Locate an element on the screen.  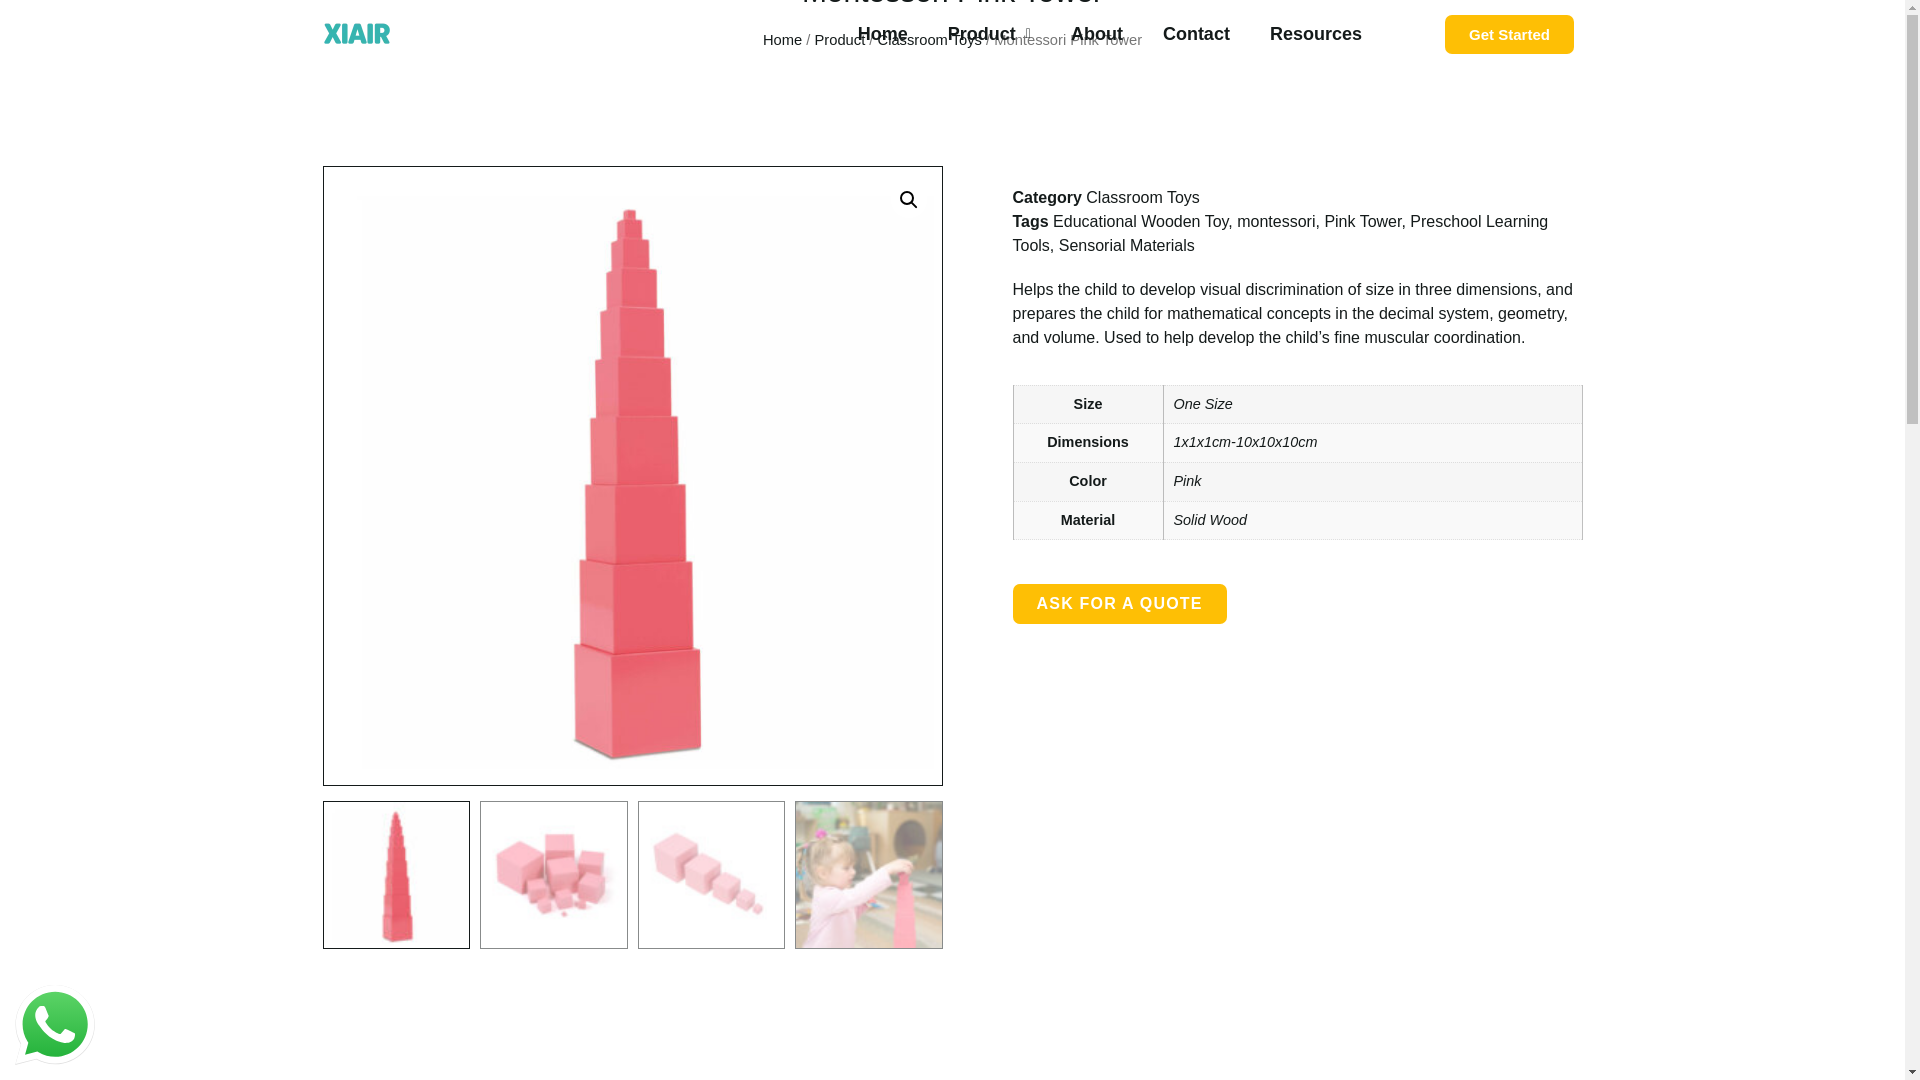
Pink is located at coordinates (1187, 481).